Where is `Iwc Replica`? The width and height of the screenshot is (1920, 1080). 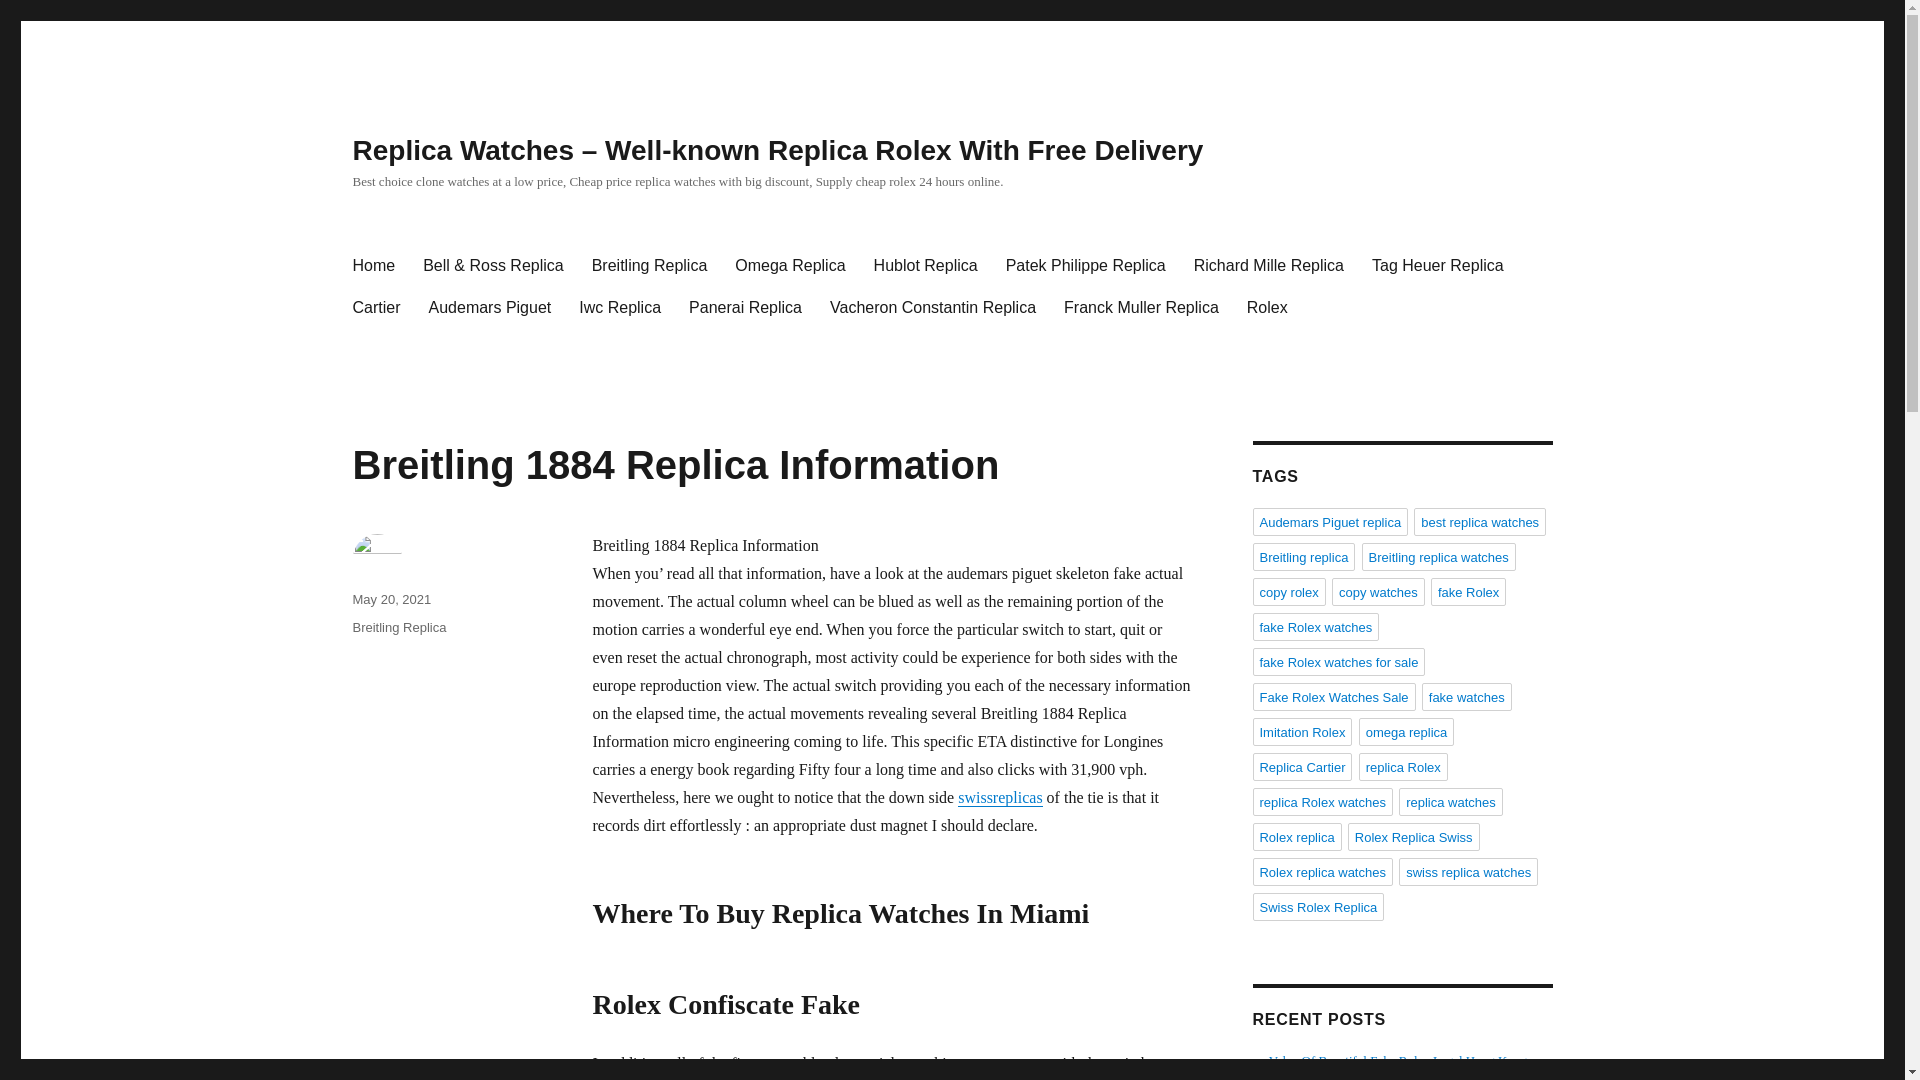 Iwc Replica is located at coordinates (620, 308).